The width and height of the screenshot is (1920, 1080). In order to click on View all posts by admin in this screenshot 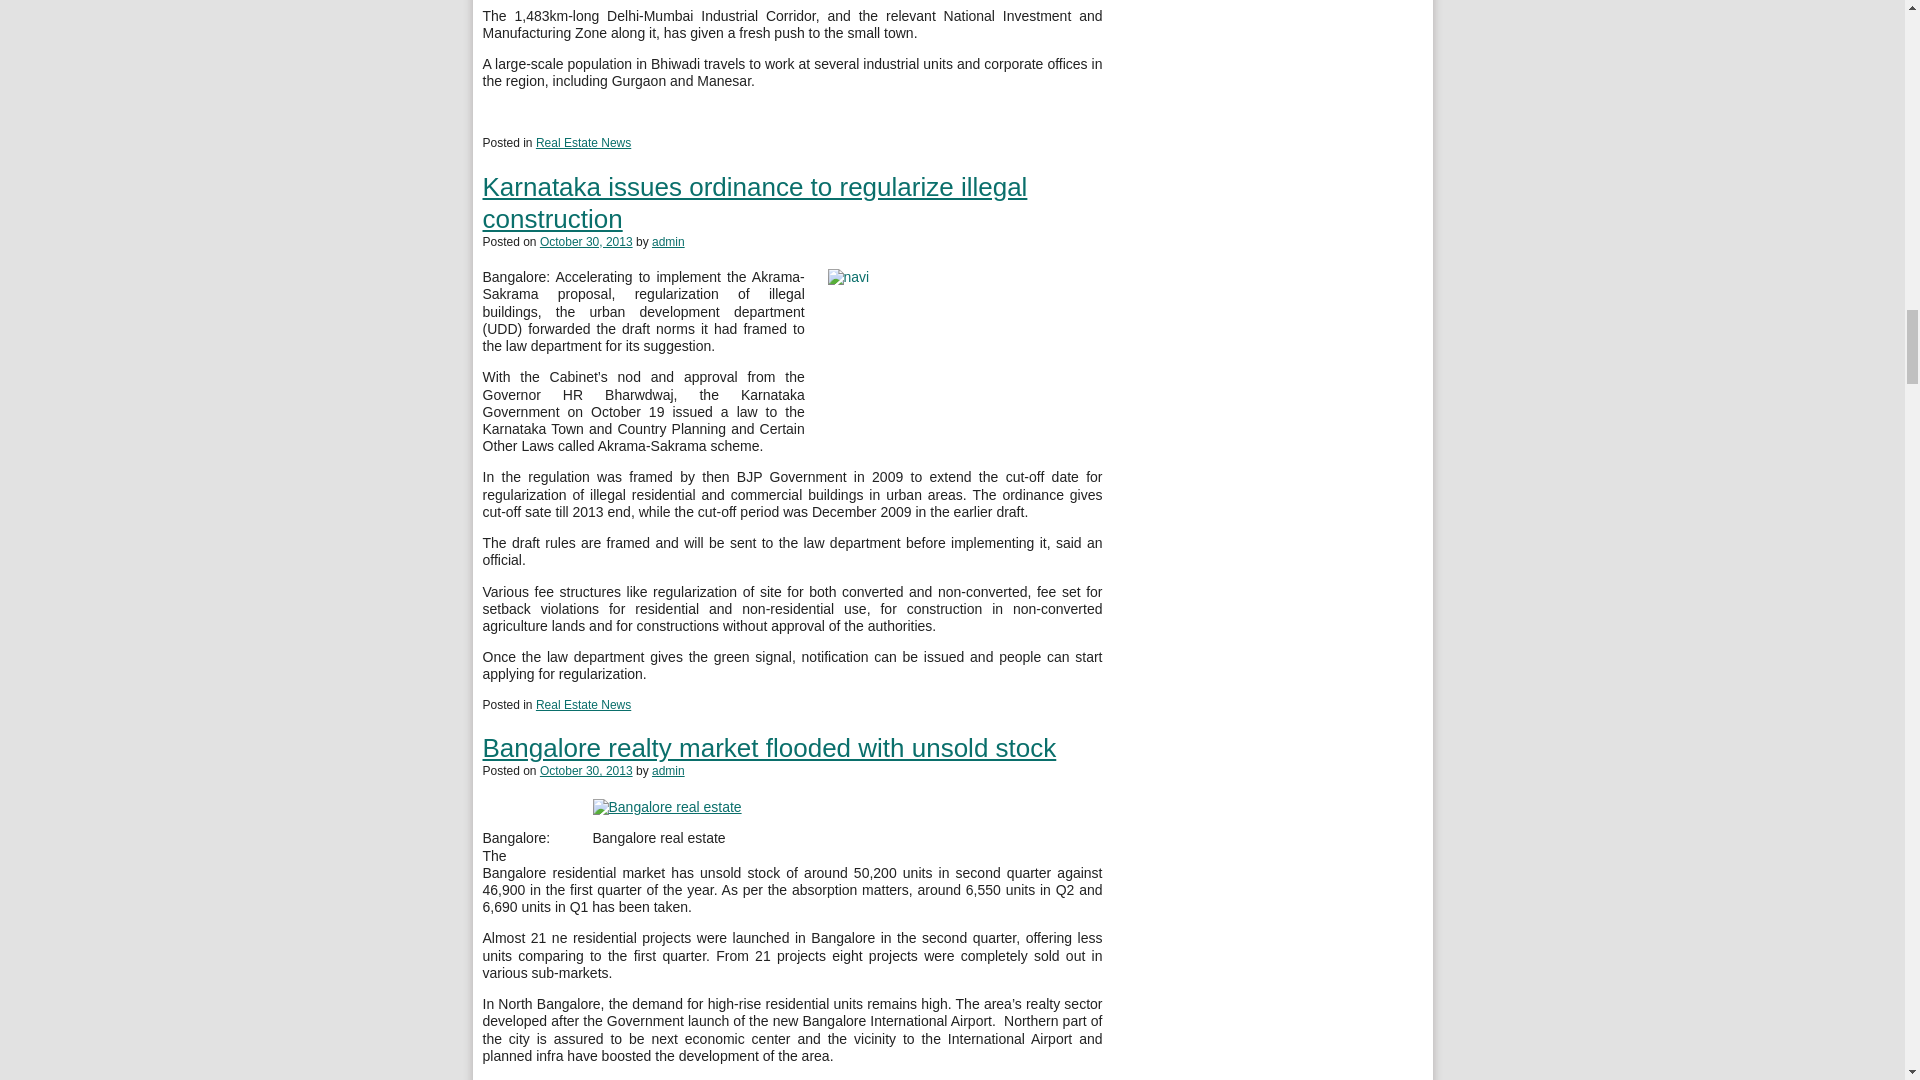, I will do `click(668, 241)`.